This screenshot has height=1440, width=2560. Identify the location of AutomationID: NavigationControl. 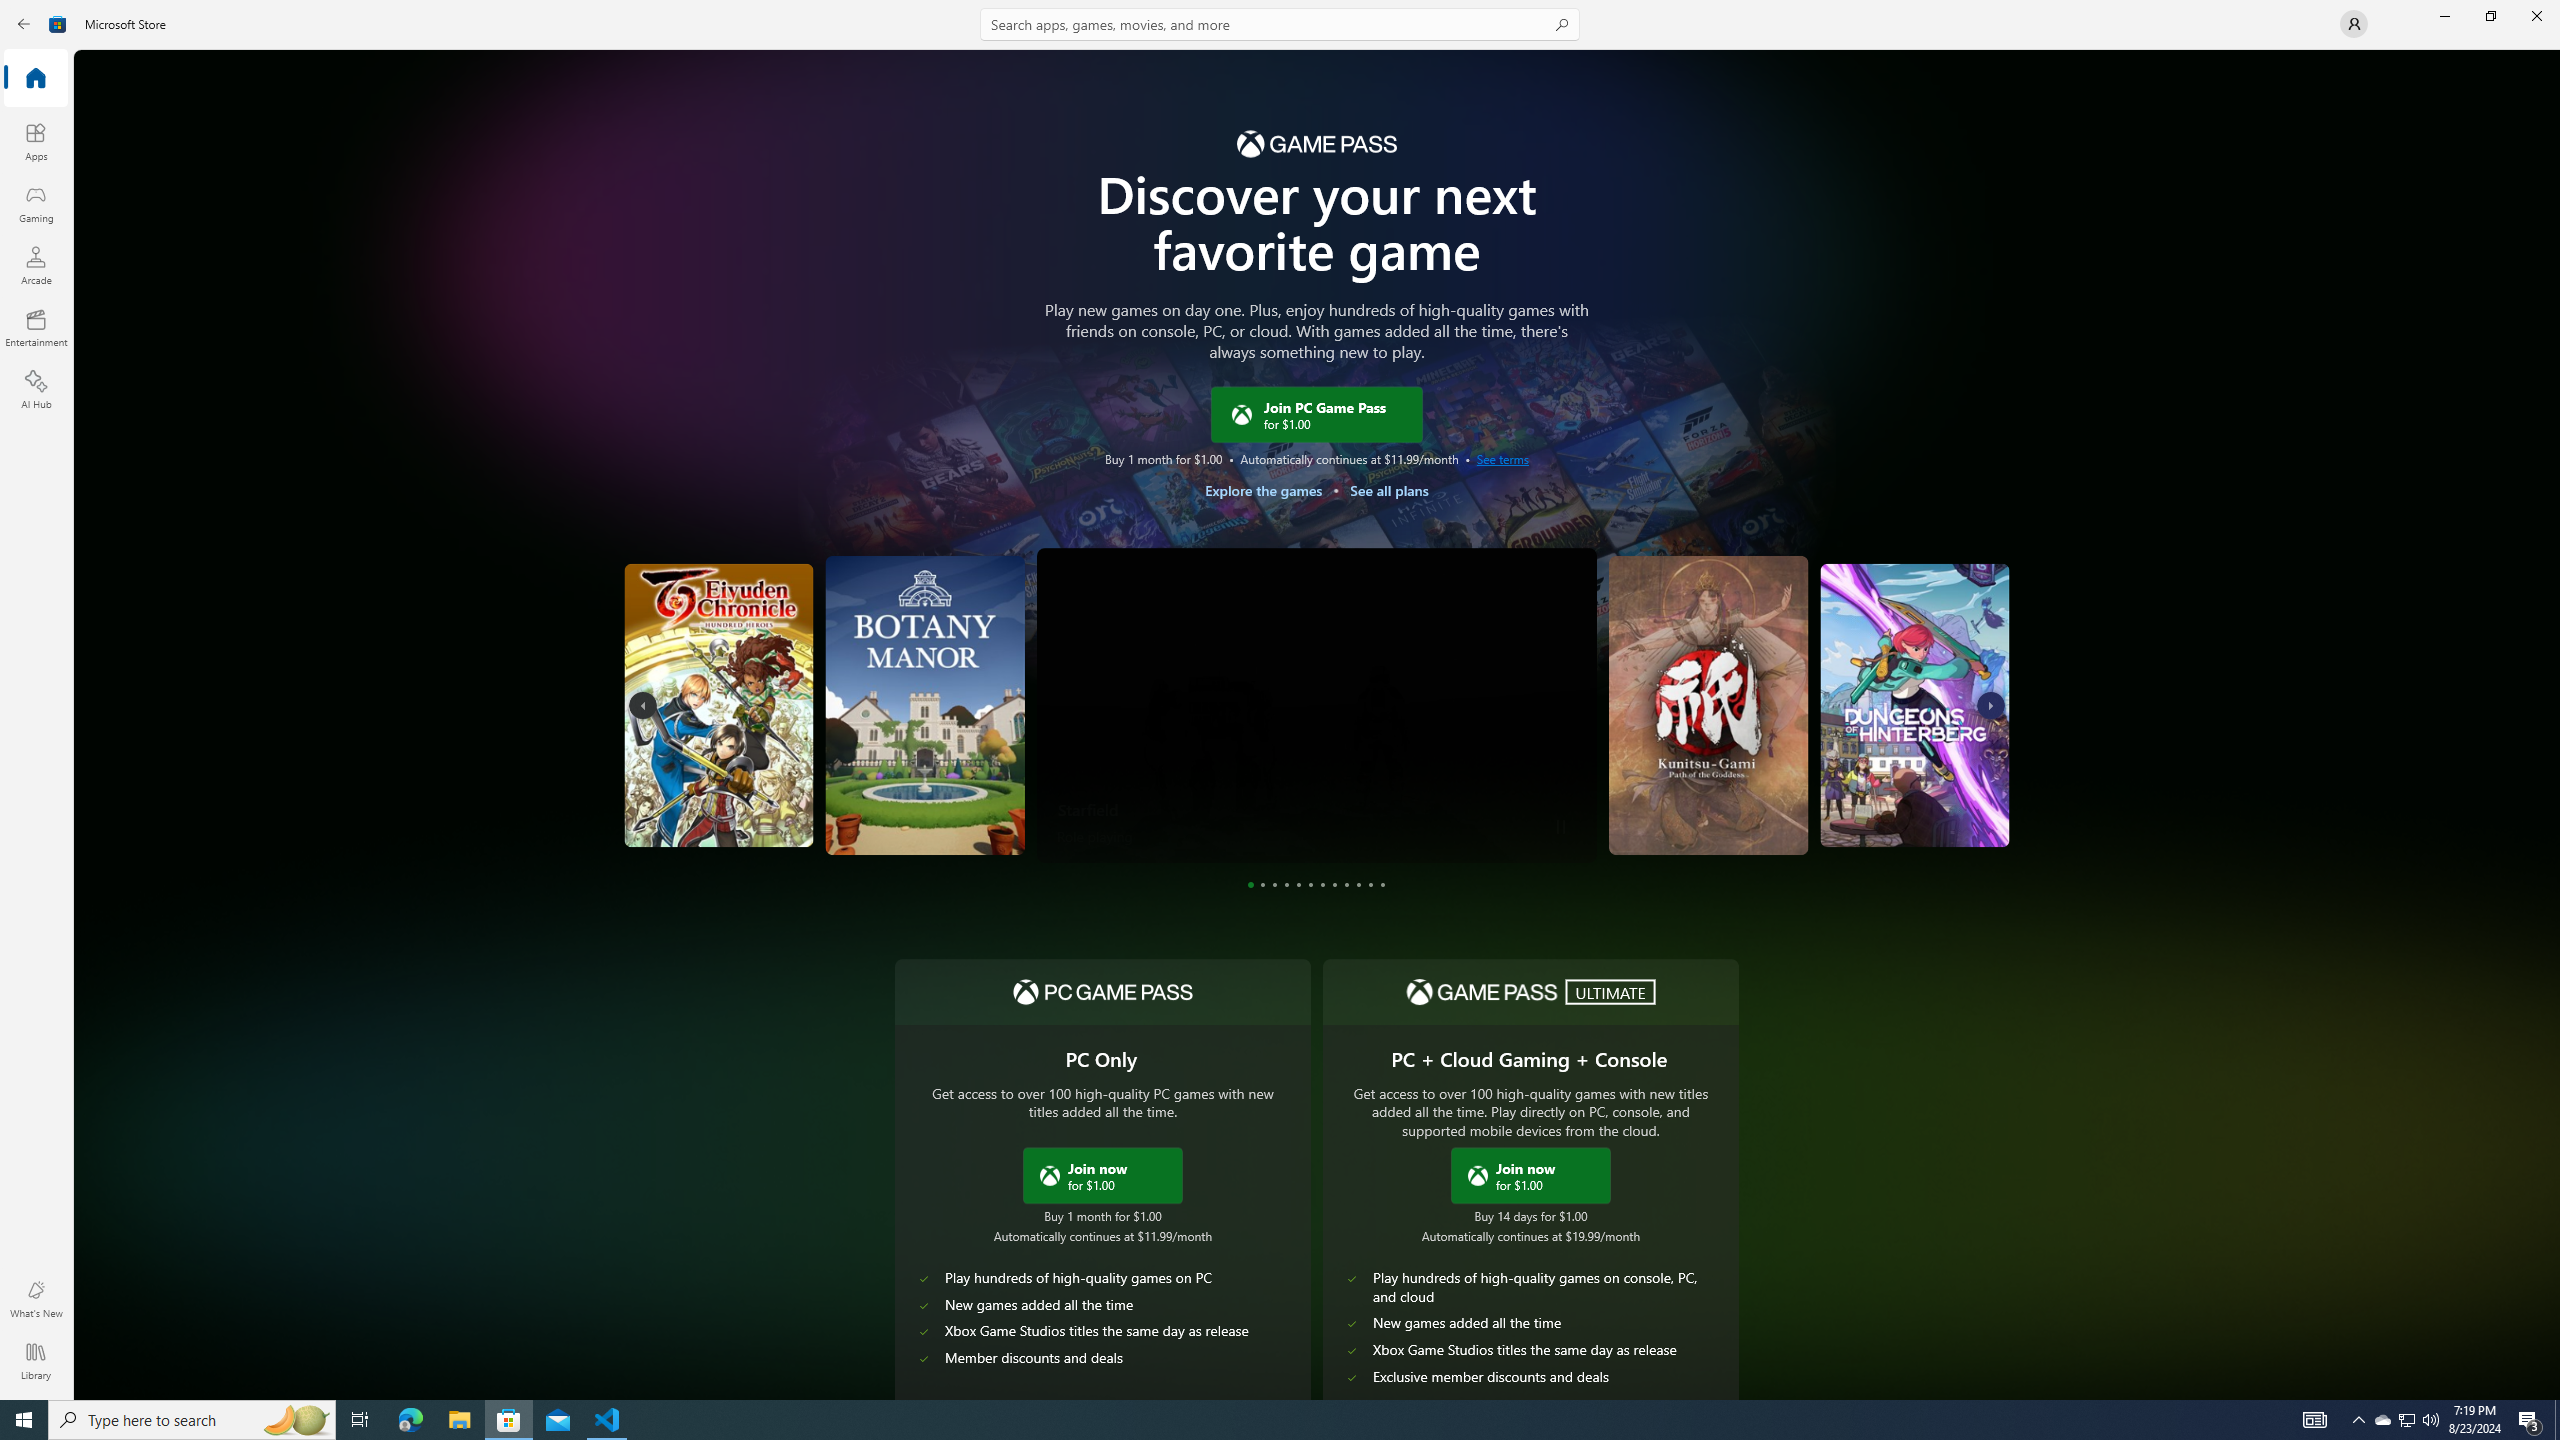
(1280, 700).